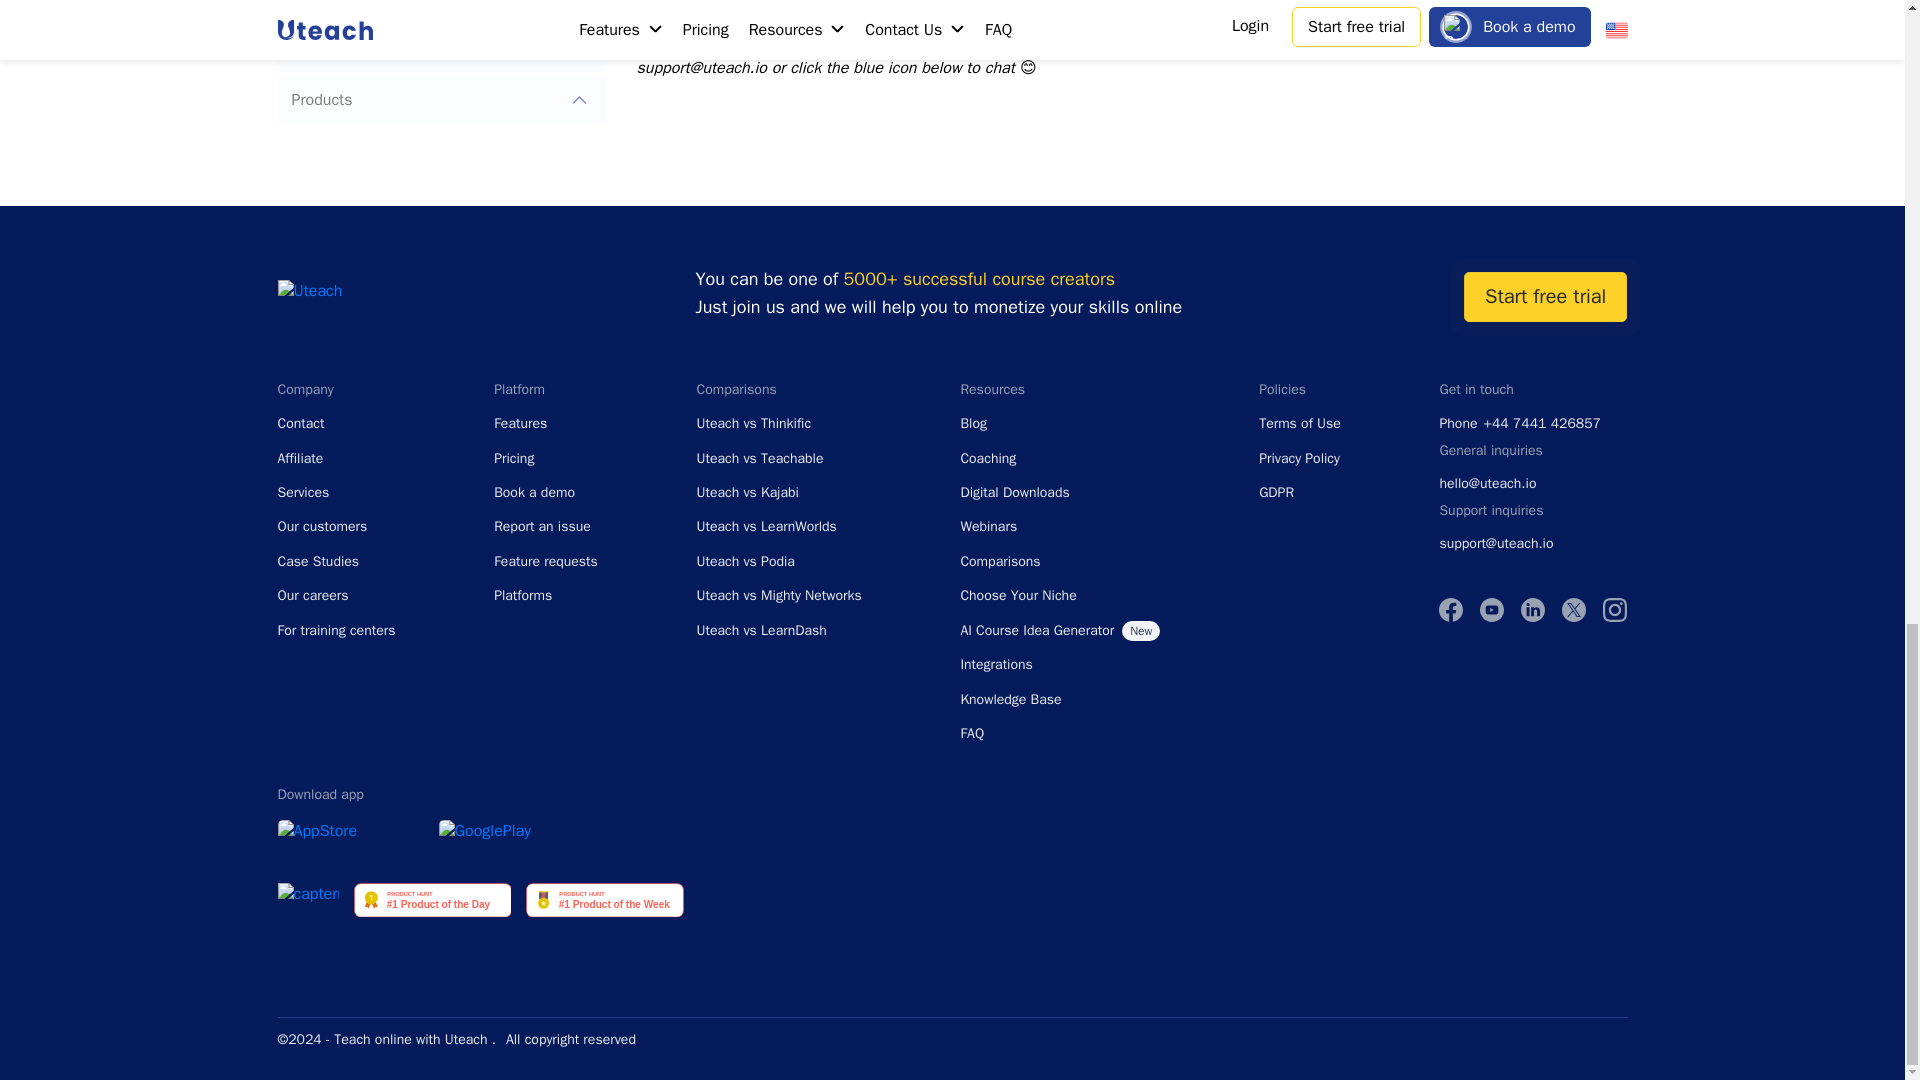 This screenshot has height=1080, width=1920. Describe the element at coordinates (1450, 610) in the screenshot. I see `facebook` at that location.